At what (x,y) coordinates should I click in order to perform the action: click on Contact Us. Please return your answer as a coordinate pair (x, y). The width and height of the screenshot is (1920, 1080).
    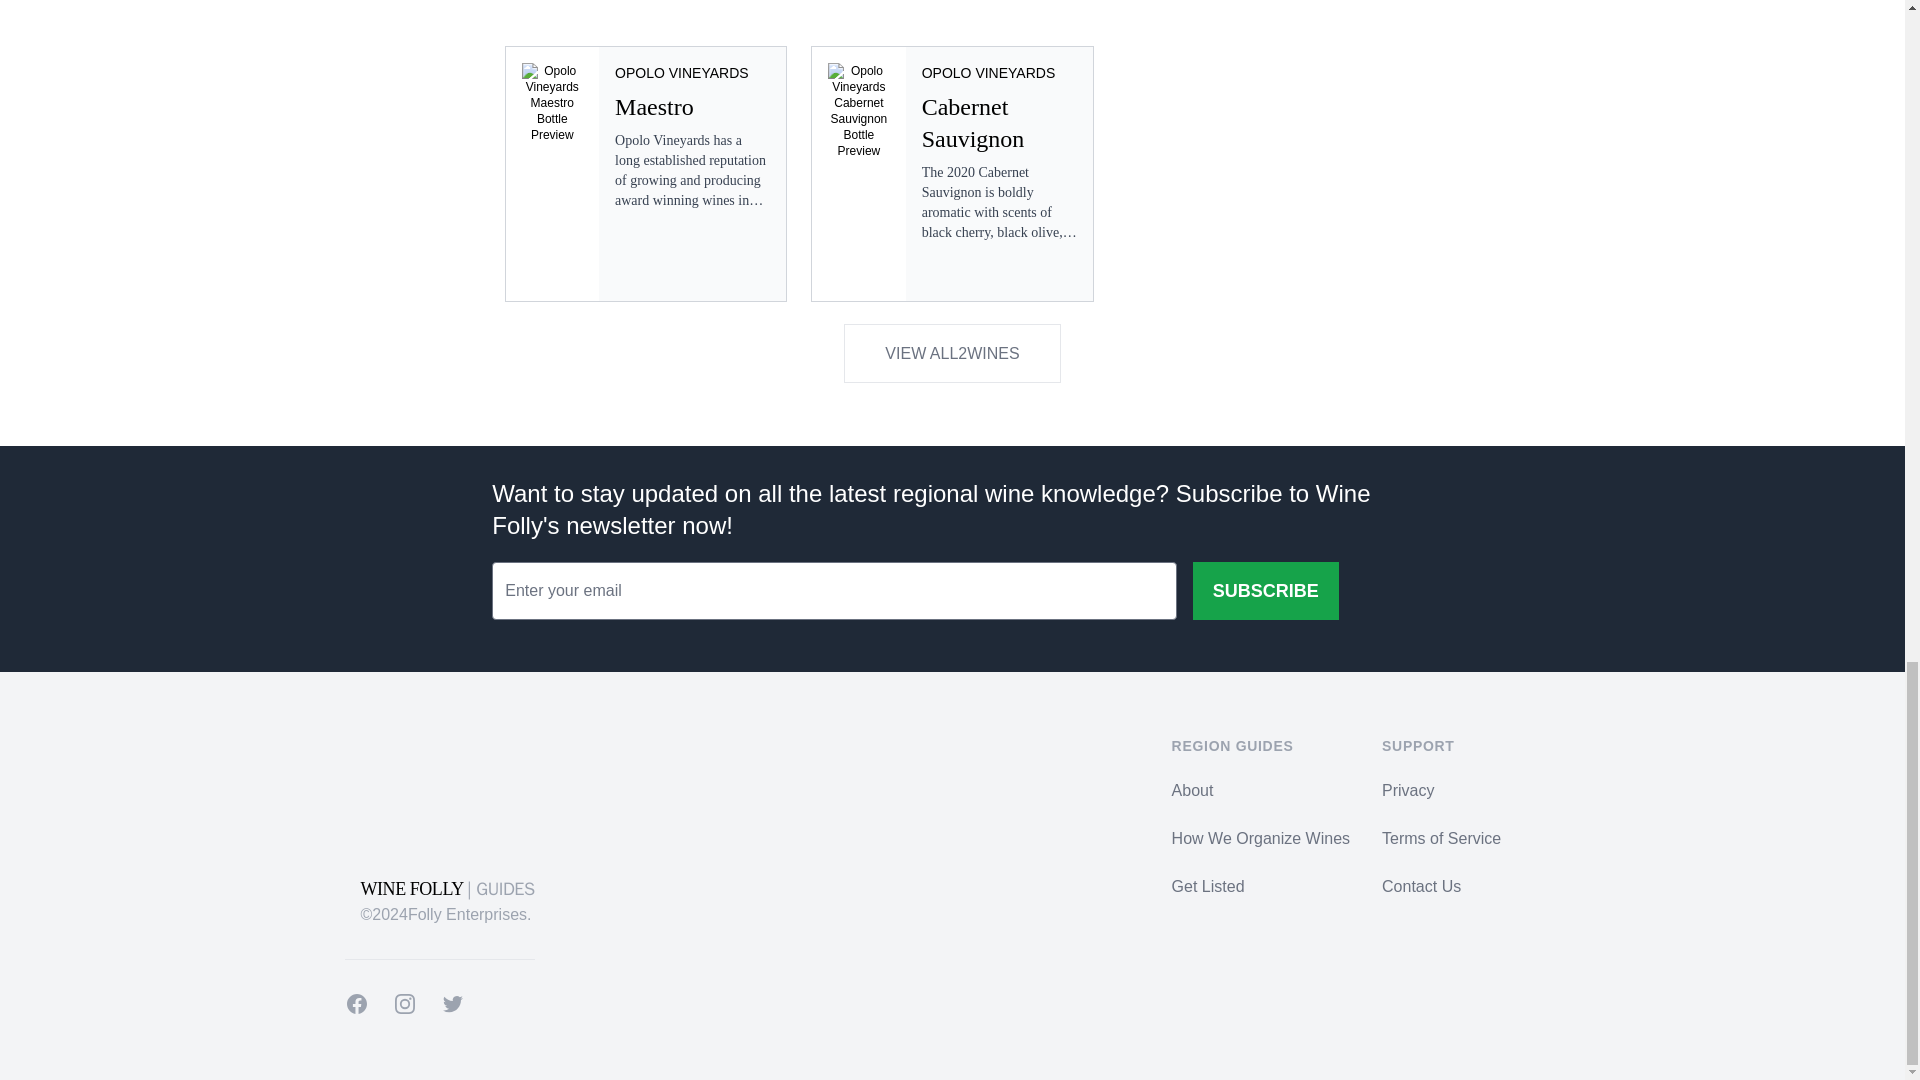
    Looking at the image, I should click on (1422, 886).